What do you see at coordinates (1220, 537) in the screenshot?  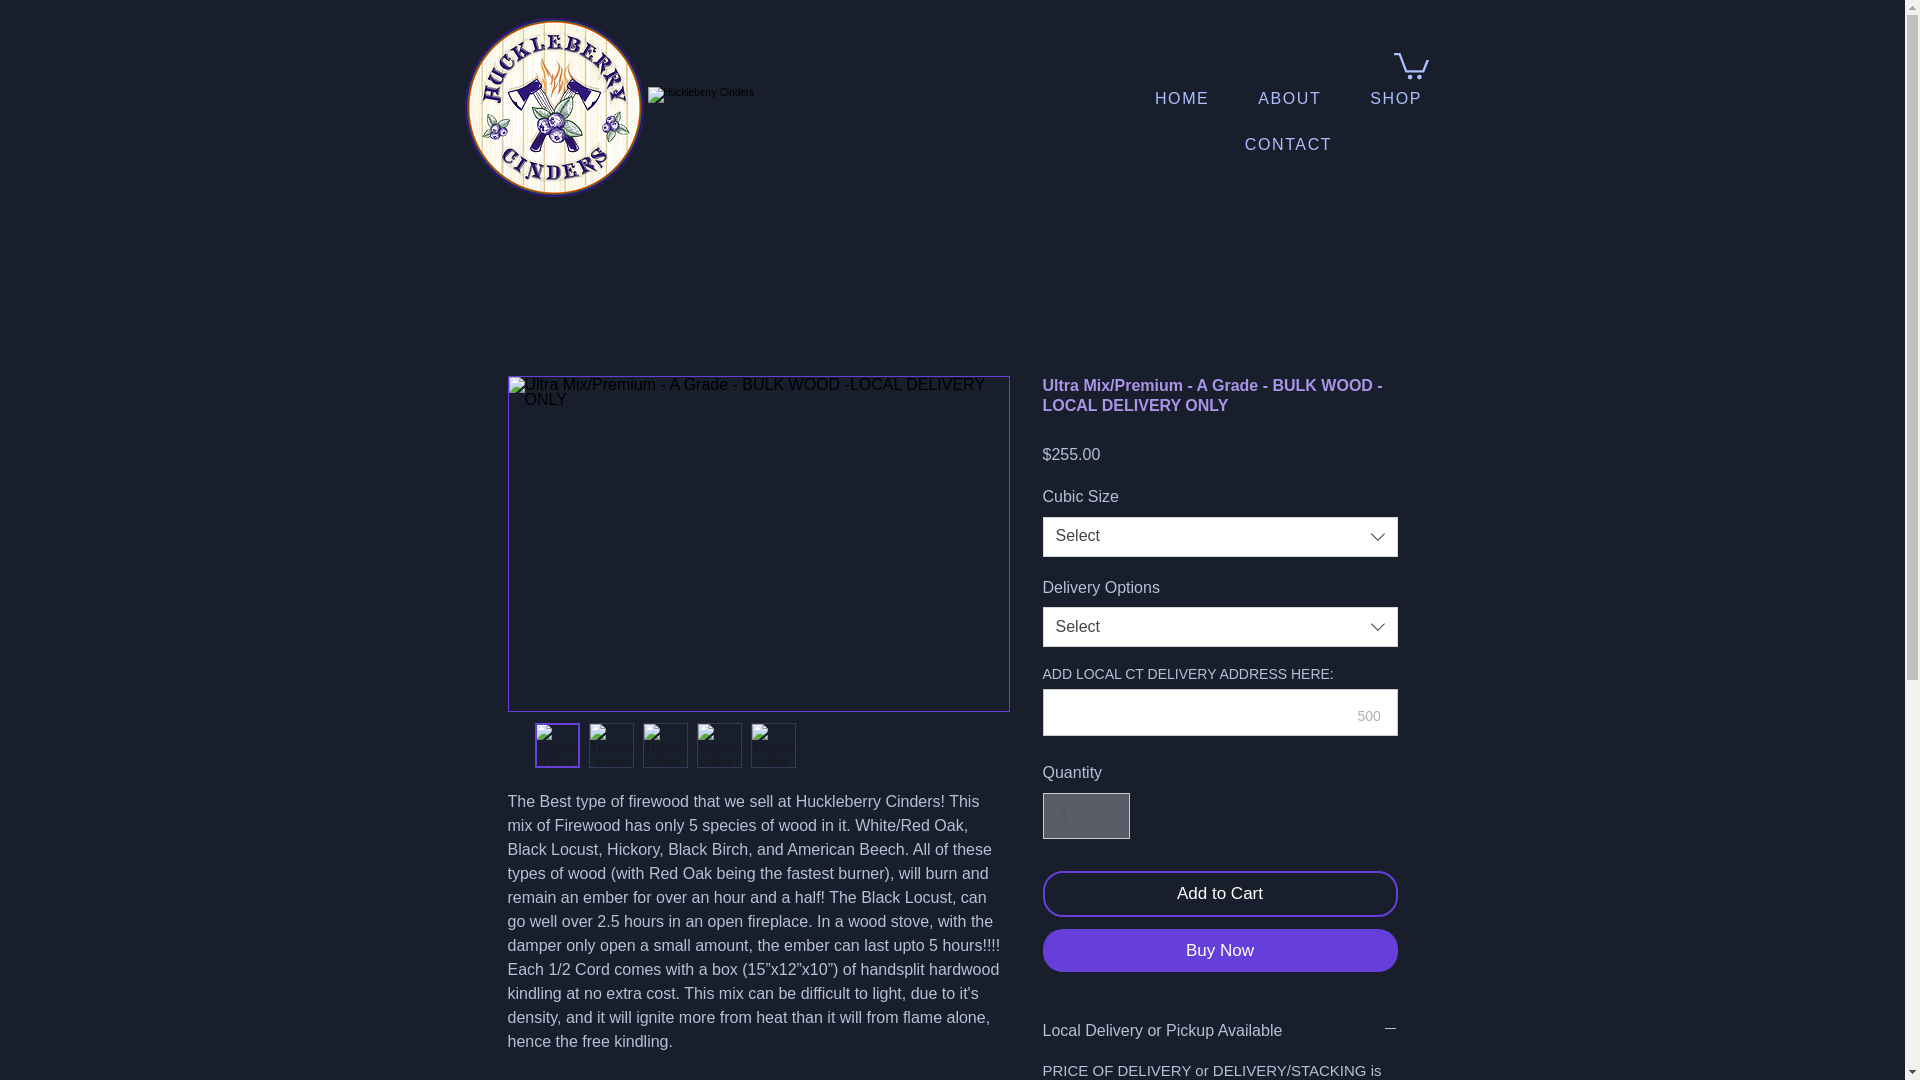 I see `Select` at bounding box center [1220, 537].